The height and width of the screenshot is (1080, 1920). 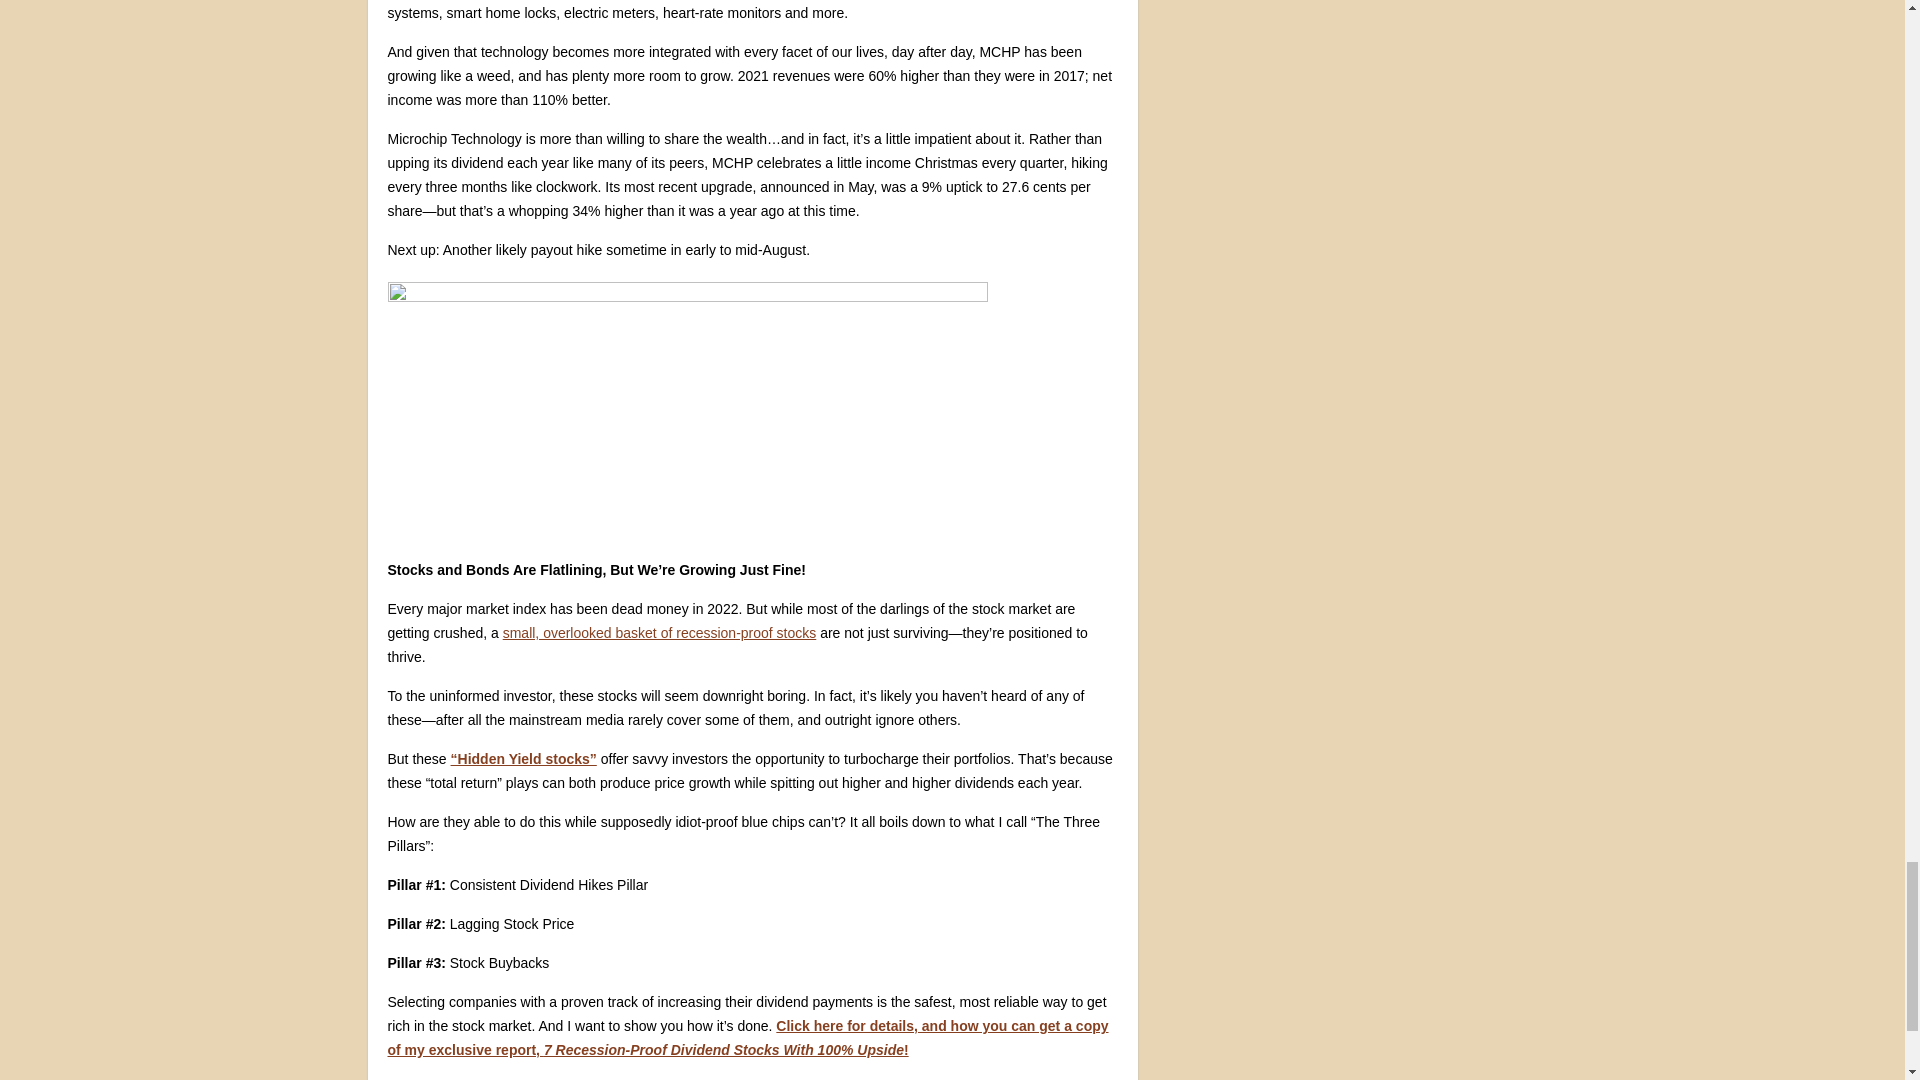 What do you see at coordinates (660, 633) in the screenshot?
I see `small, overlooked basket of recession-proof stocks` at bounding box center [660, 633].